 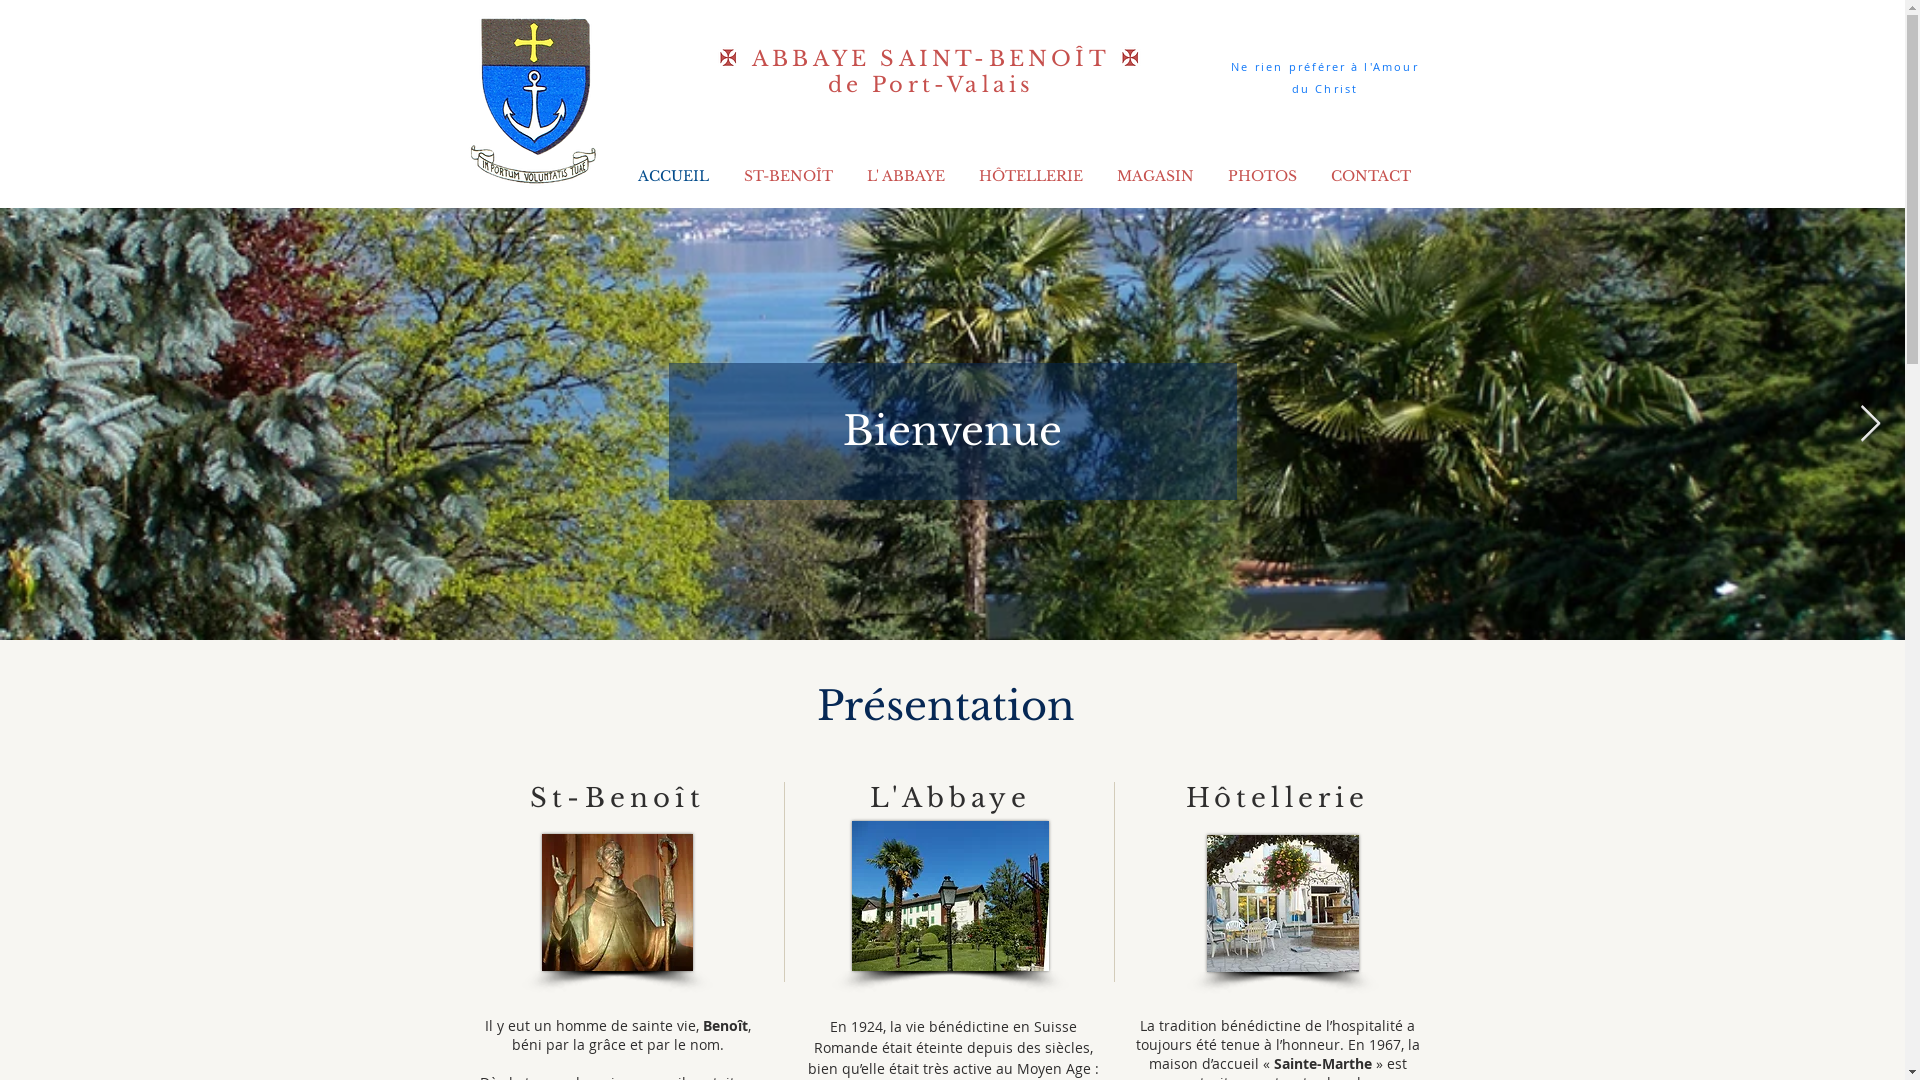 I want to click on L' ABBAYE, so click(x=906, y=176).